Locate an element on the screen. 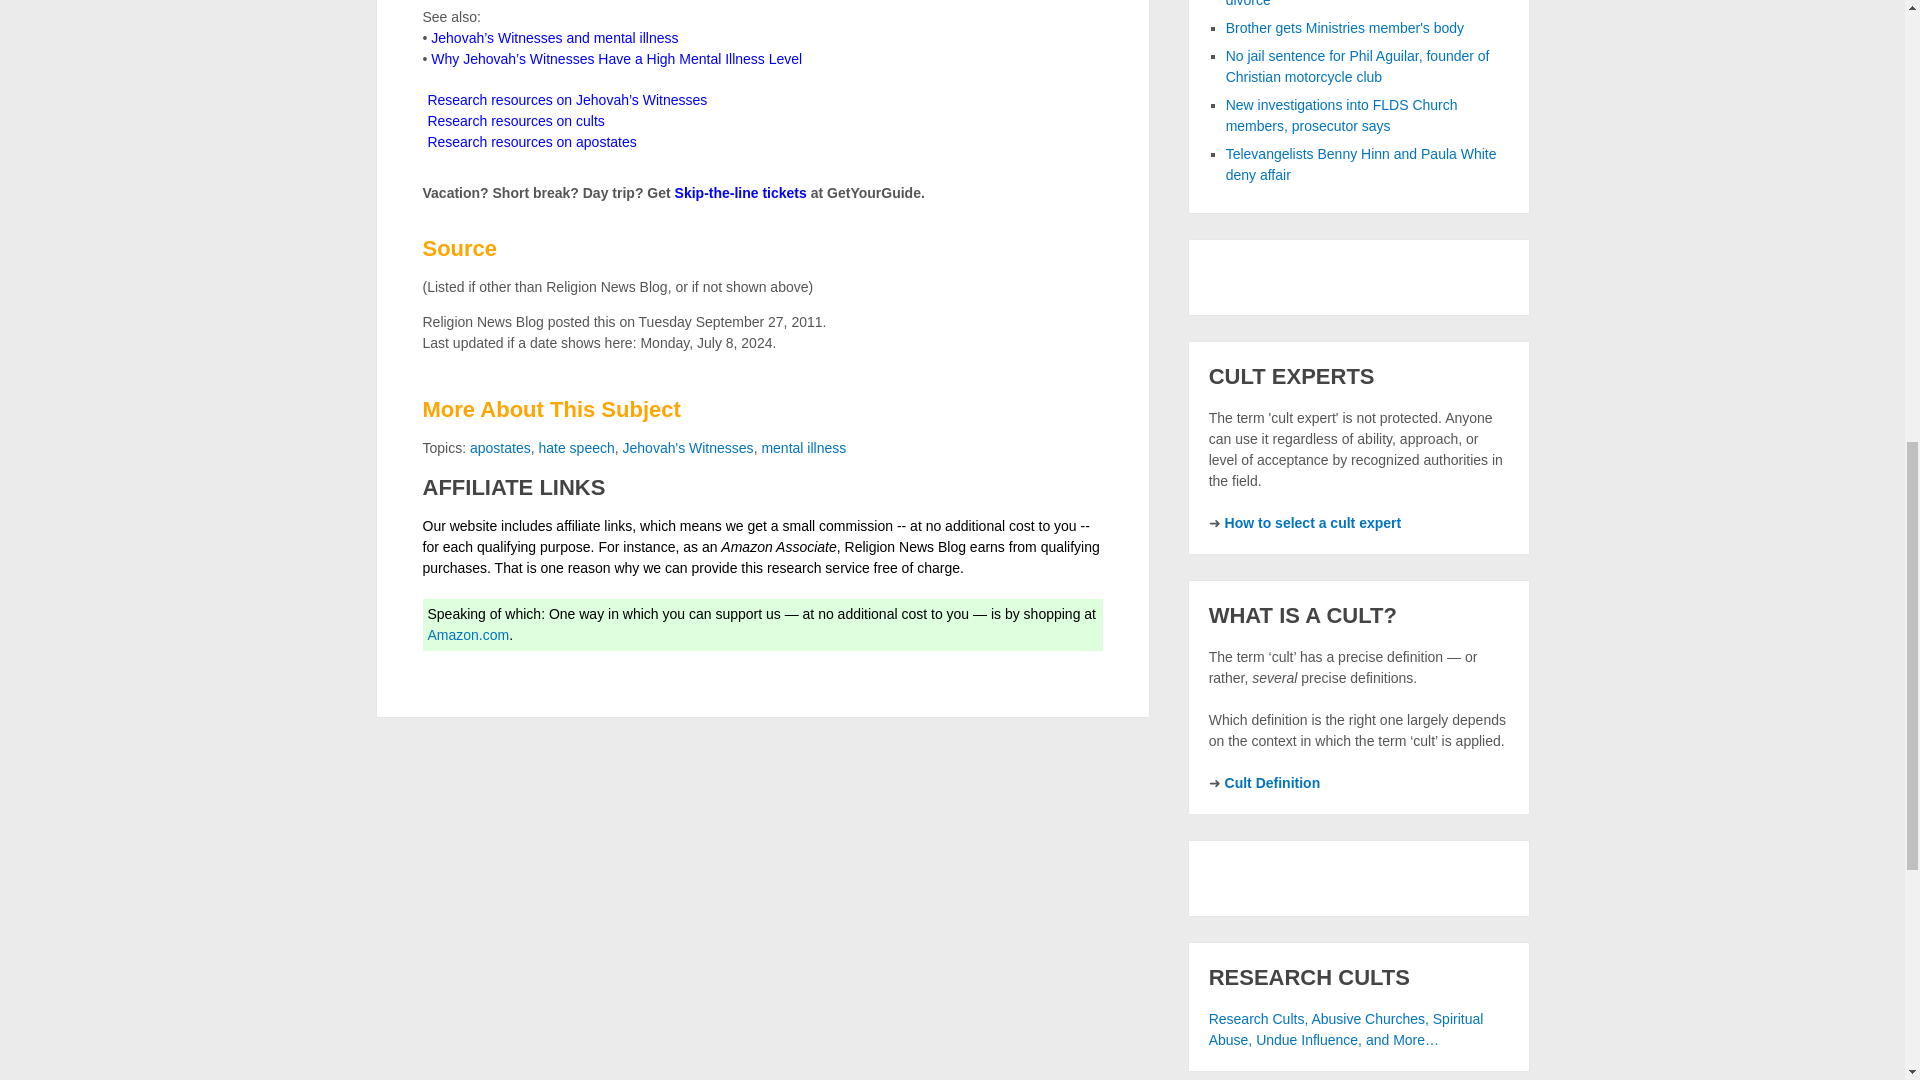  Televangelists Benny Hinn and Paula White deny affair is located at coordinates (1362, 164).